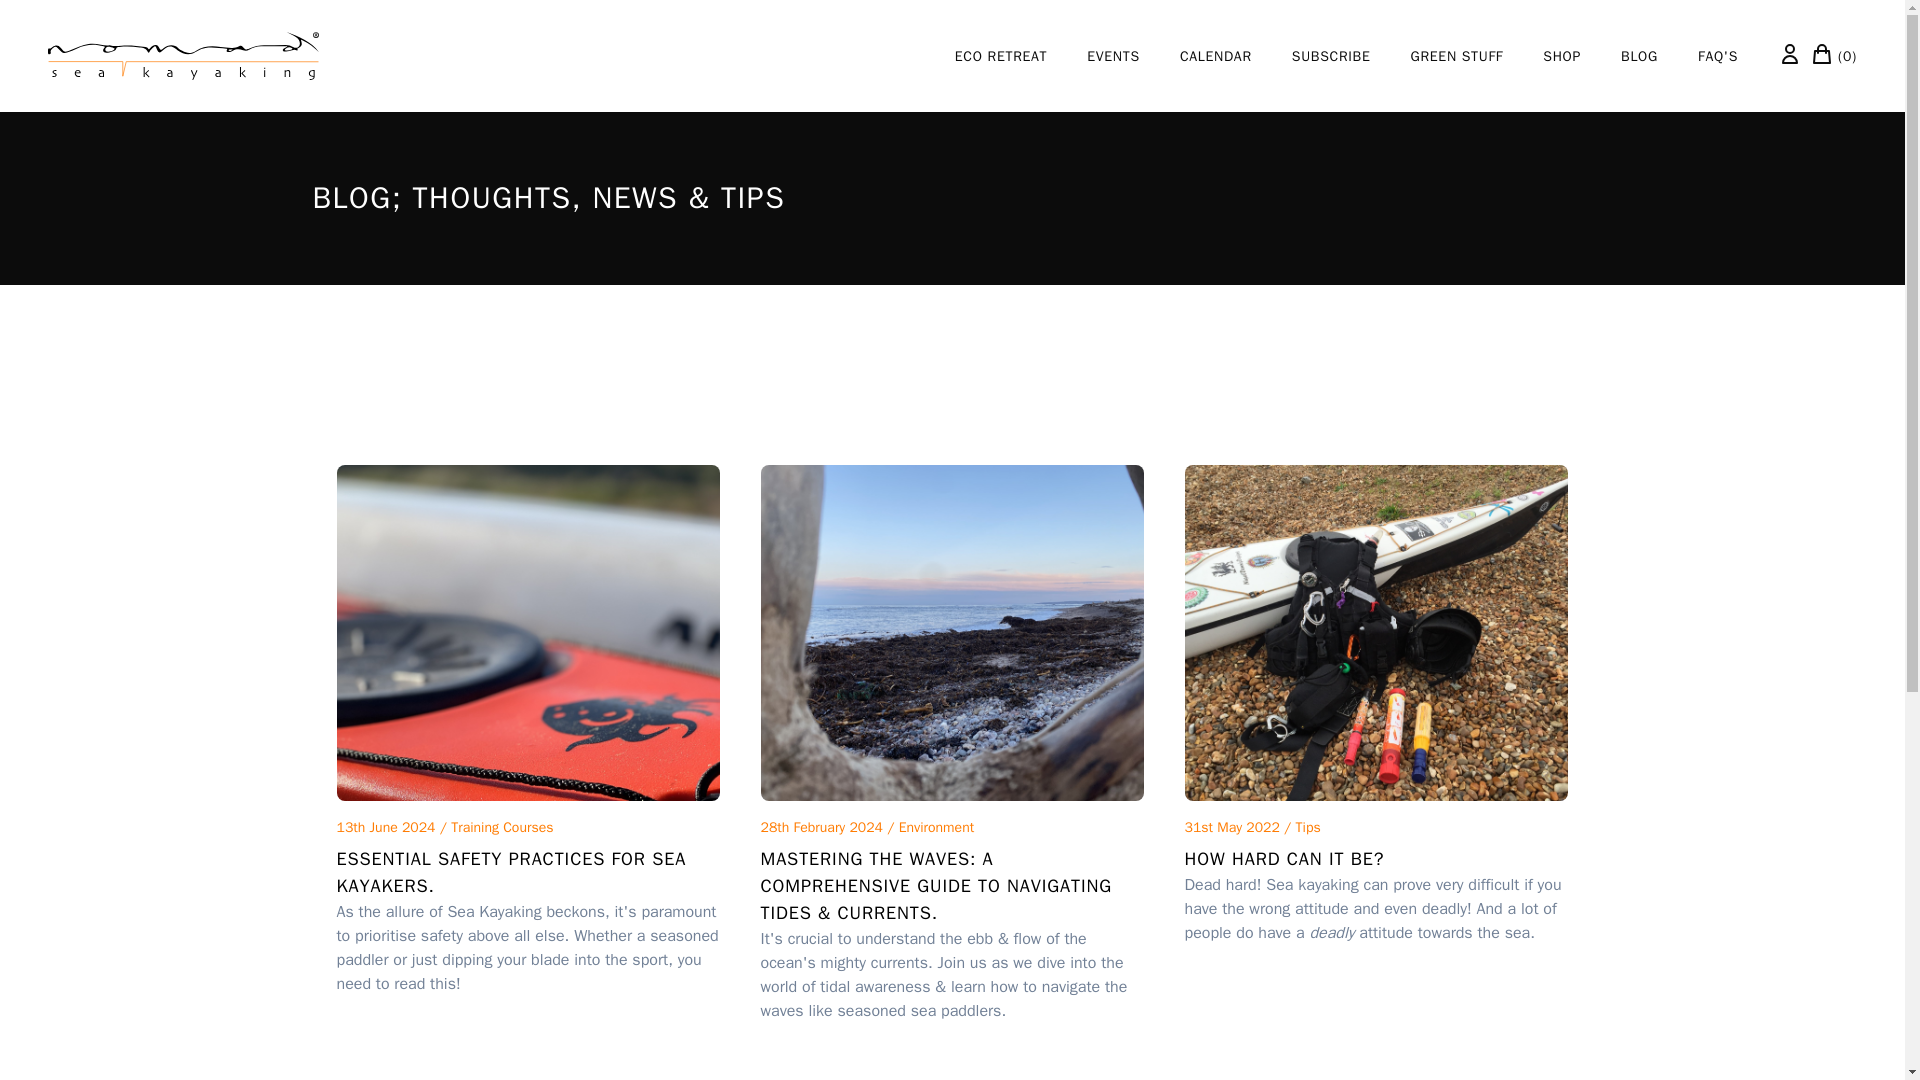 Image resolution: width=1920 pixels, height=1080 pixels. I want to click on SUBSCRIBE, so click(1331, 56).